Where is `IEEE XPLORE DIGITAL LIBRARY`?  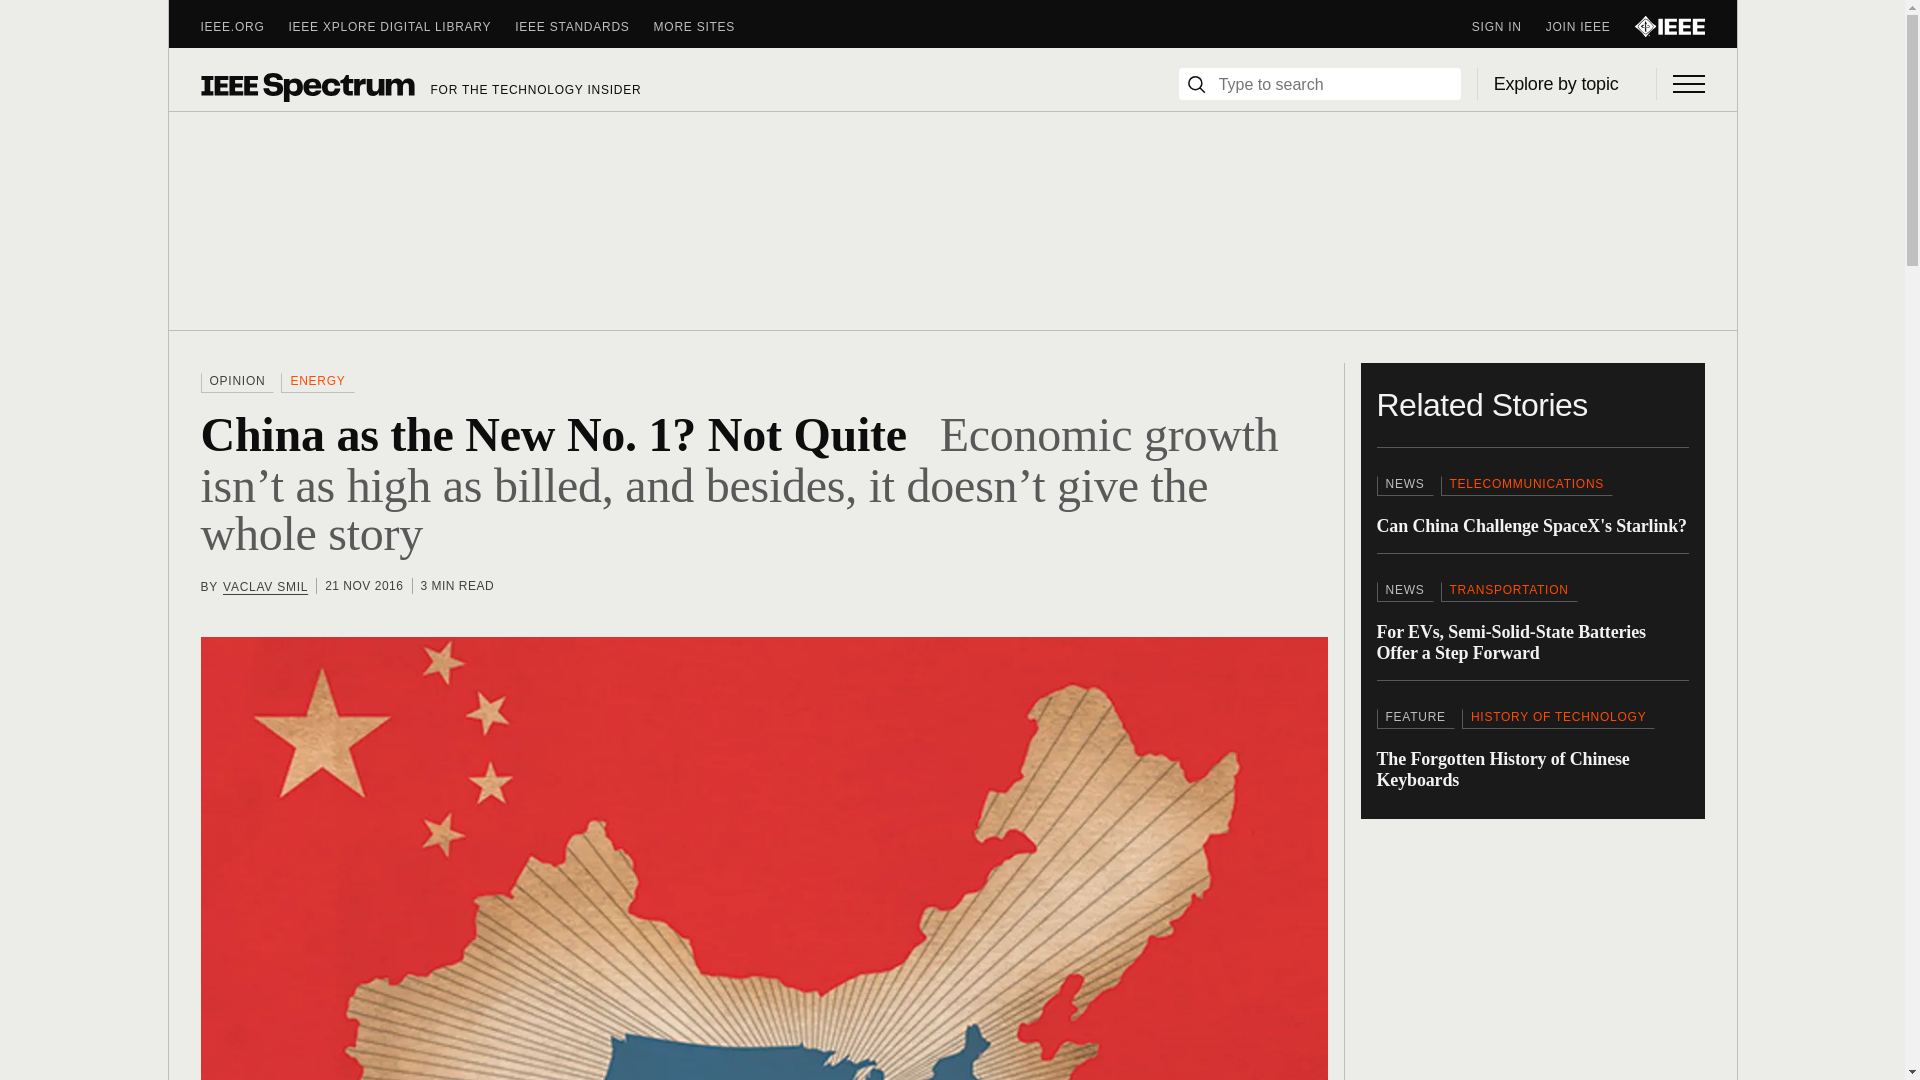 IEEE XPLORE DIGITAL LIBRARY is located at coordinates (402, 26).